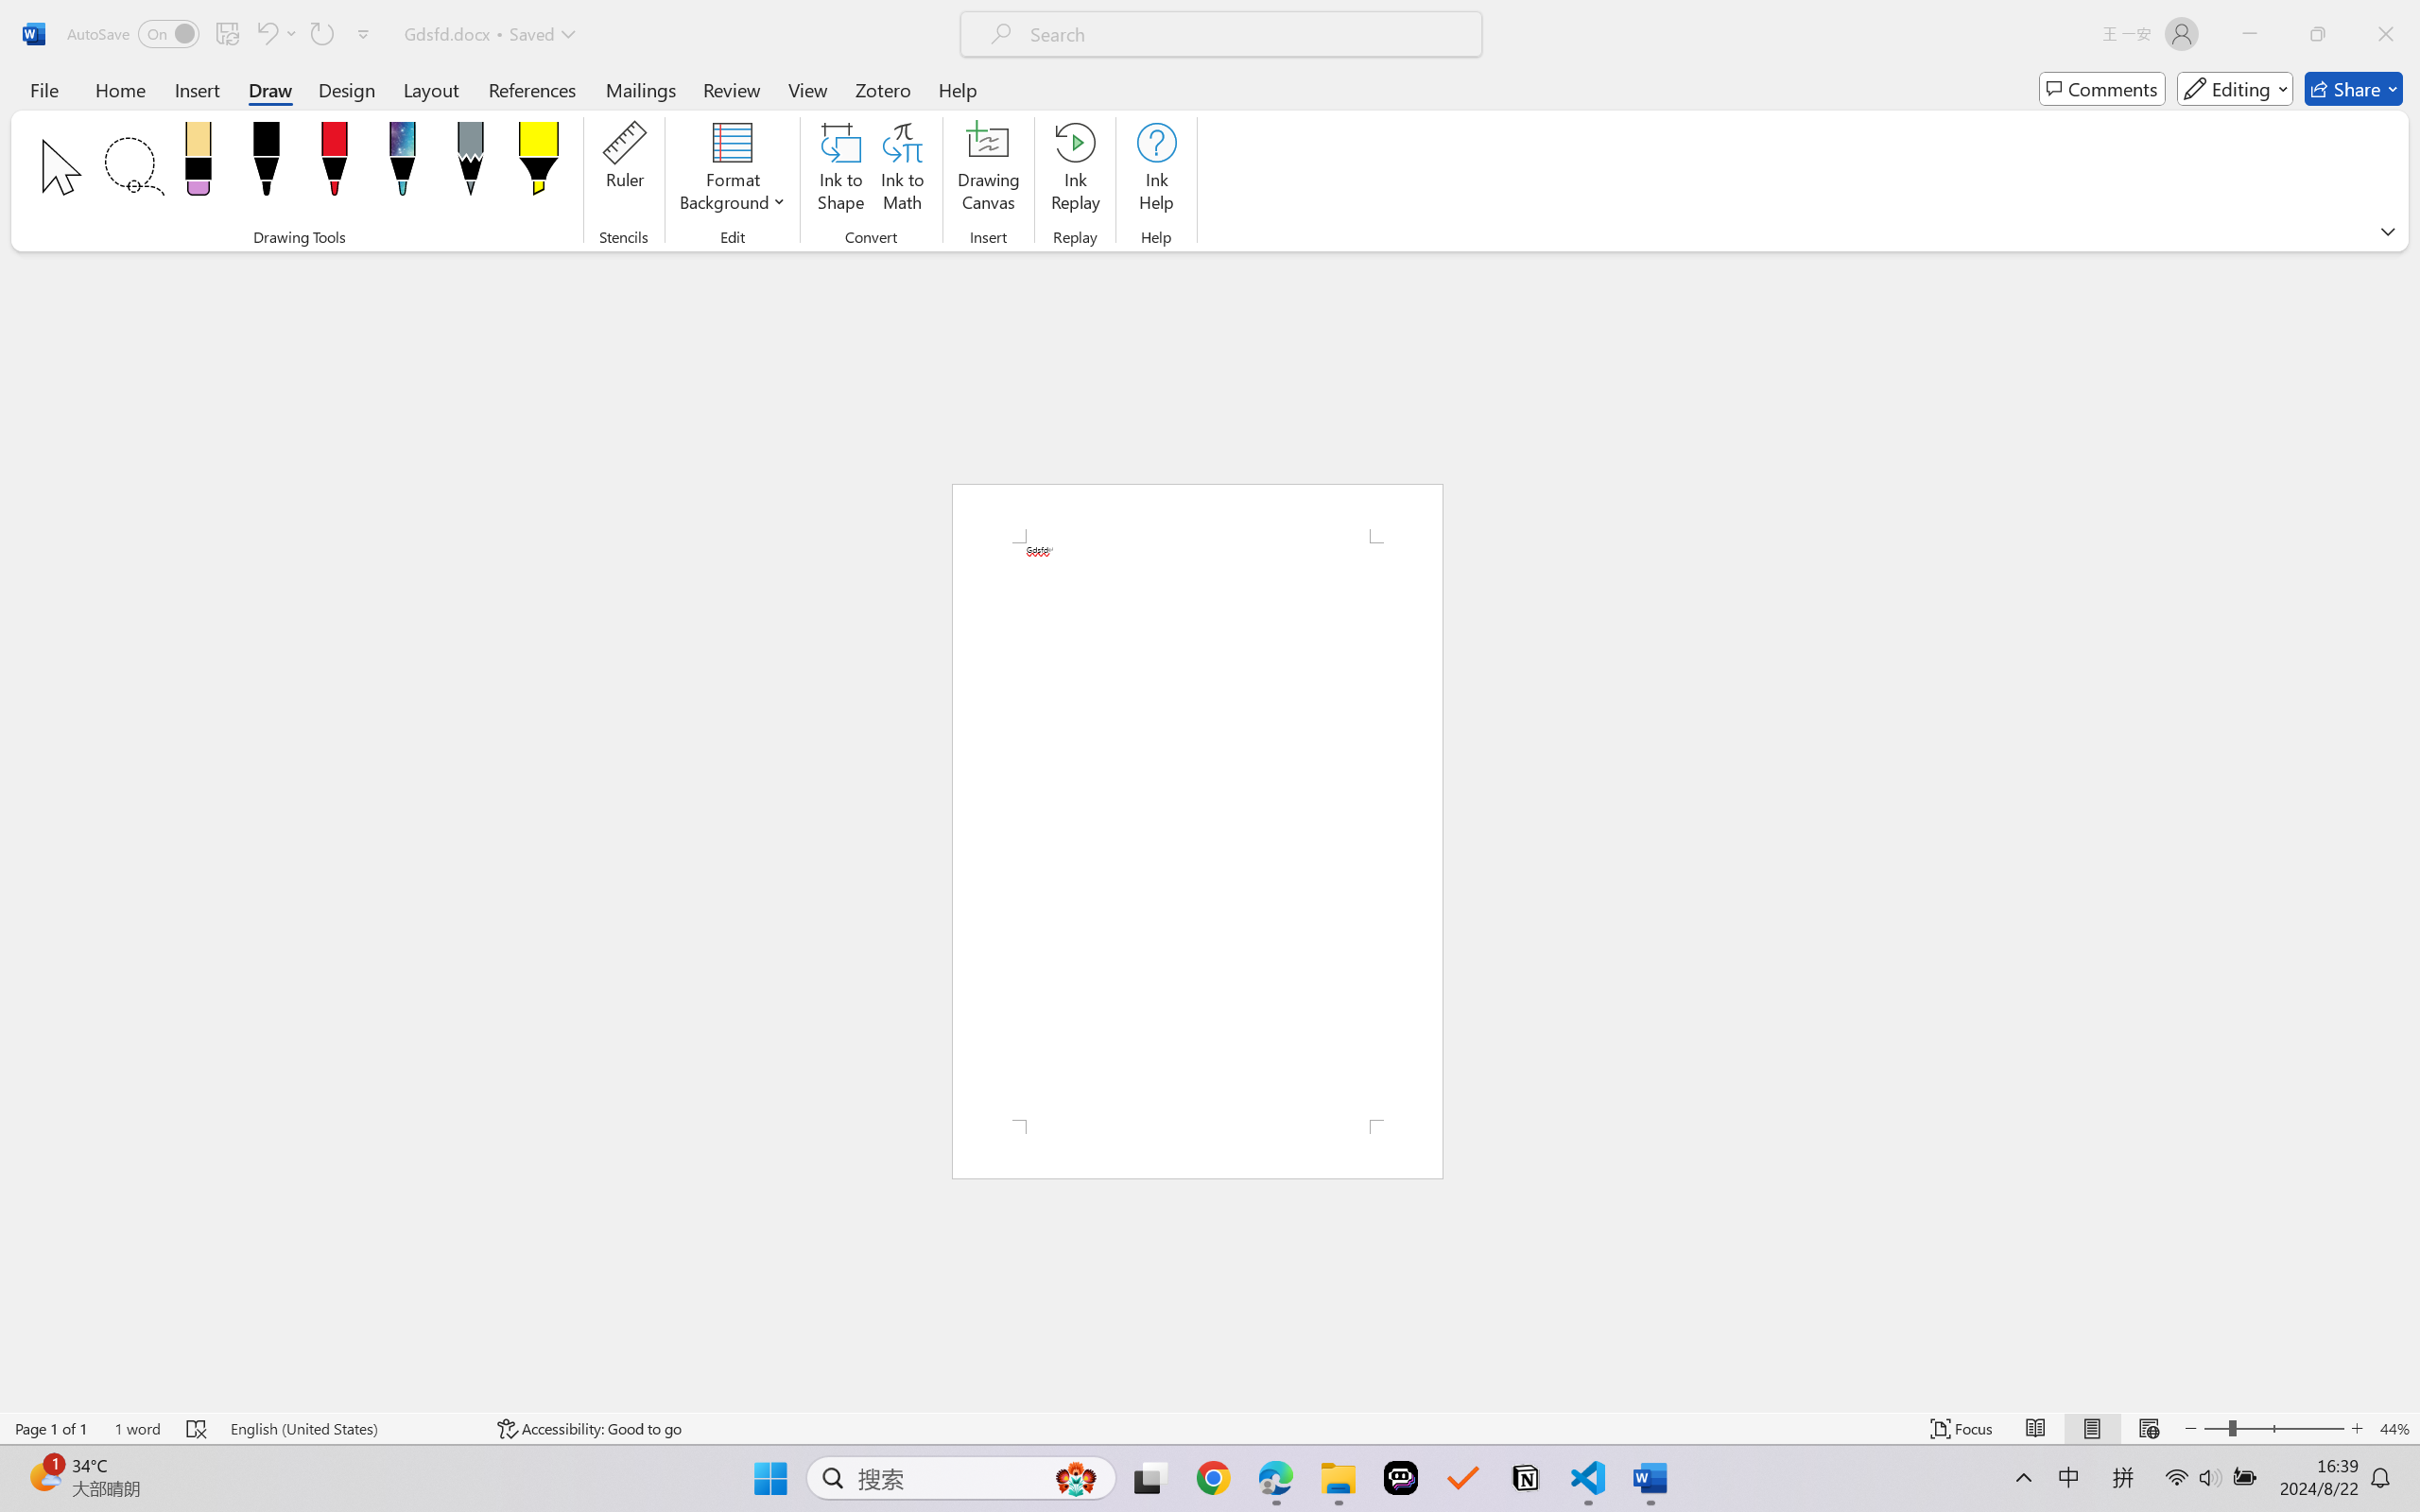 The image size is (2420, 1512). Describe the element at coordinates (471, 164) in the screenshot. I see `Pencil: Gray, 1 mm` at that location.